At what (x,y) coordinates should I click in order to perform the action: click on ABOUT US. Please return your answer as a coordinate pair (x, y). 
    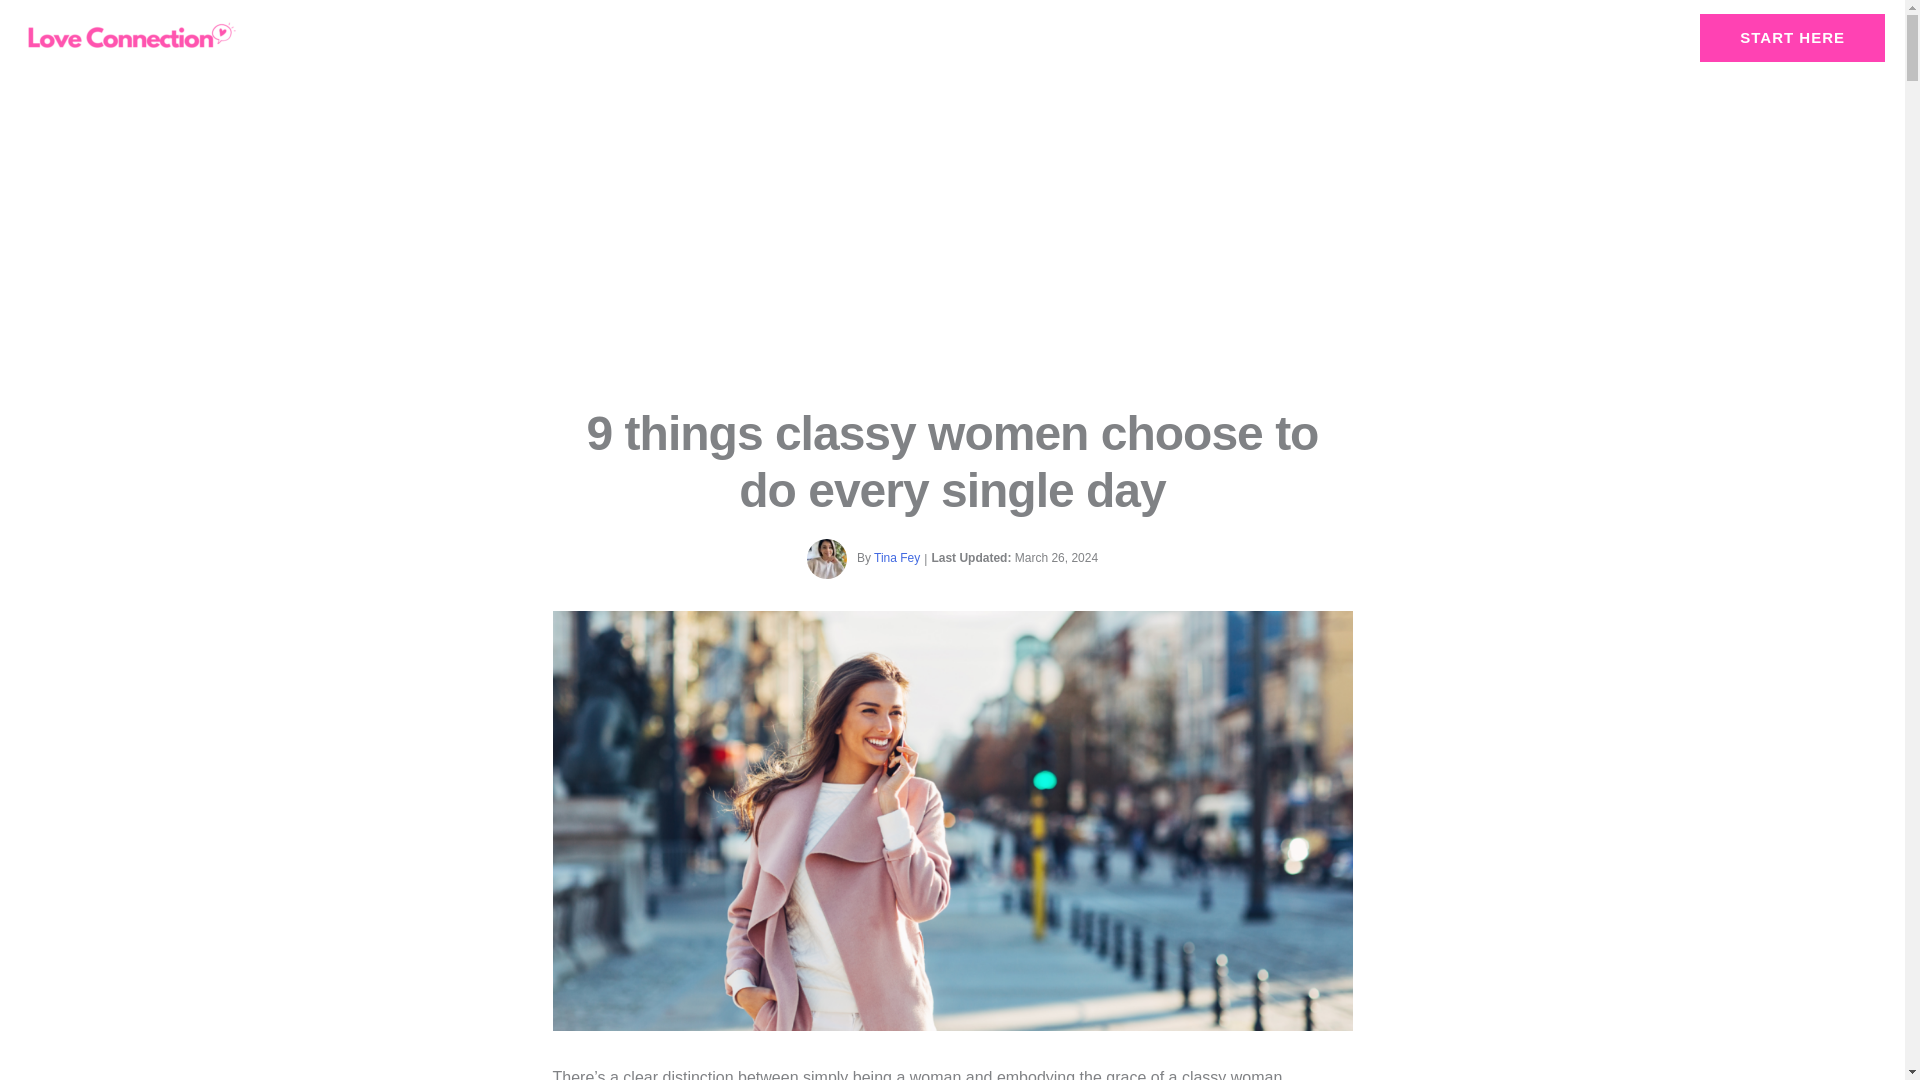
    Looking at the image, I should click on (1076, 37).